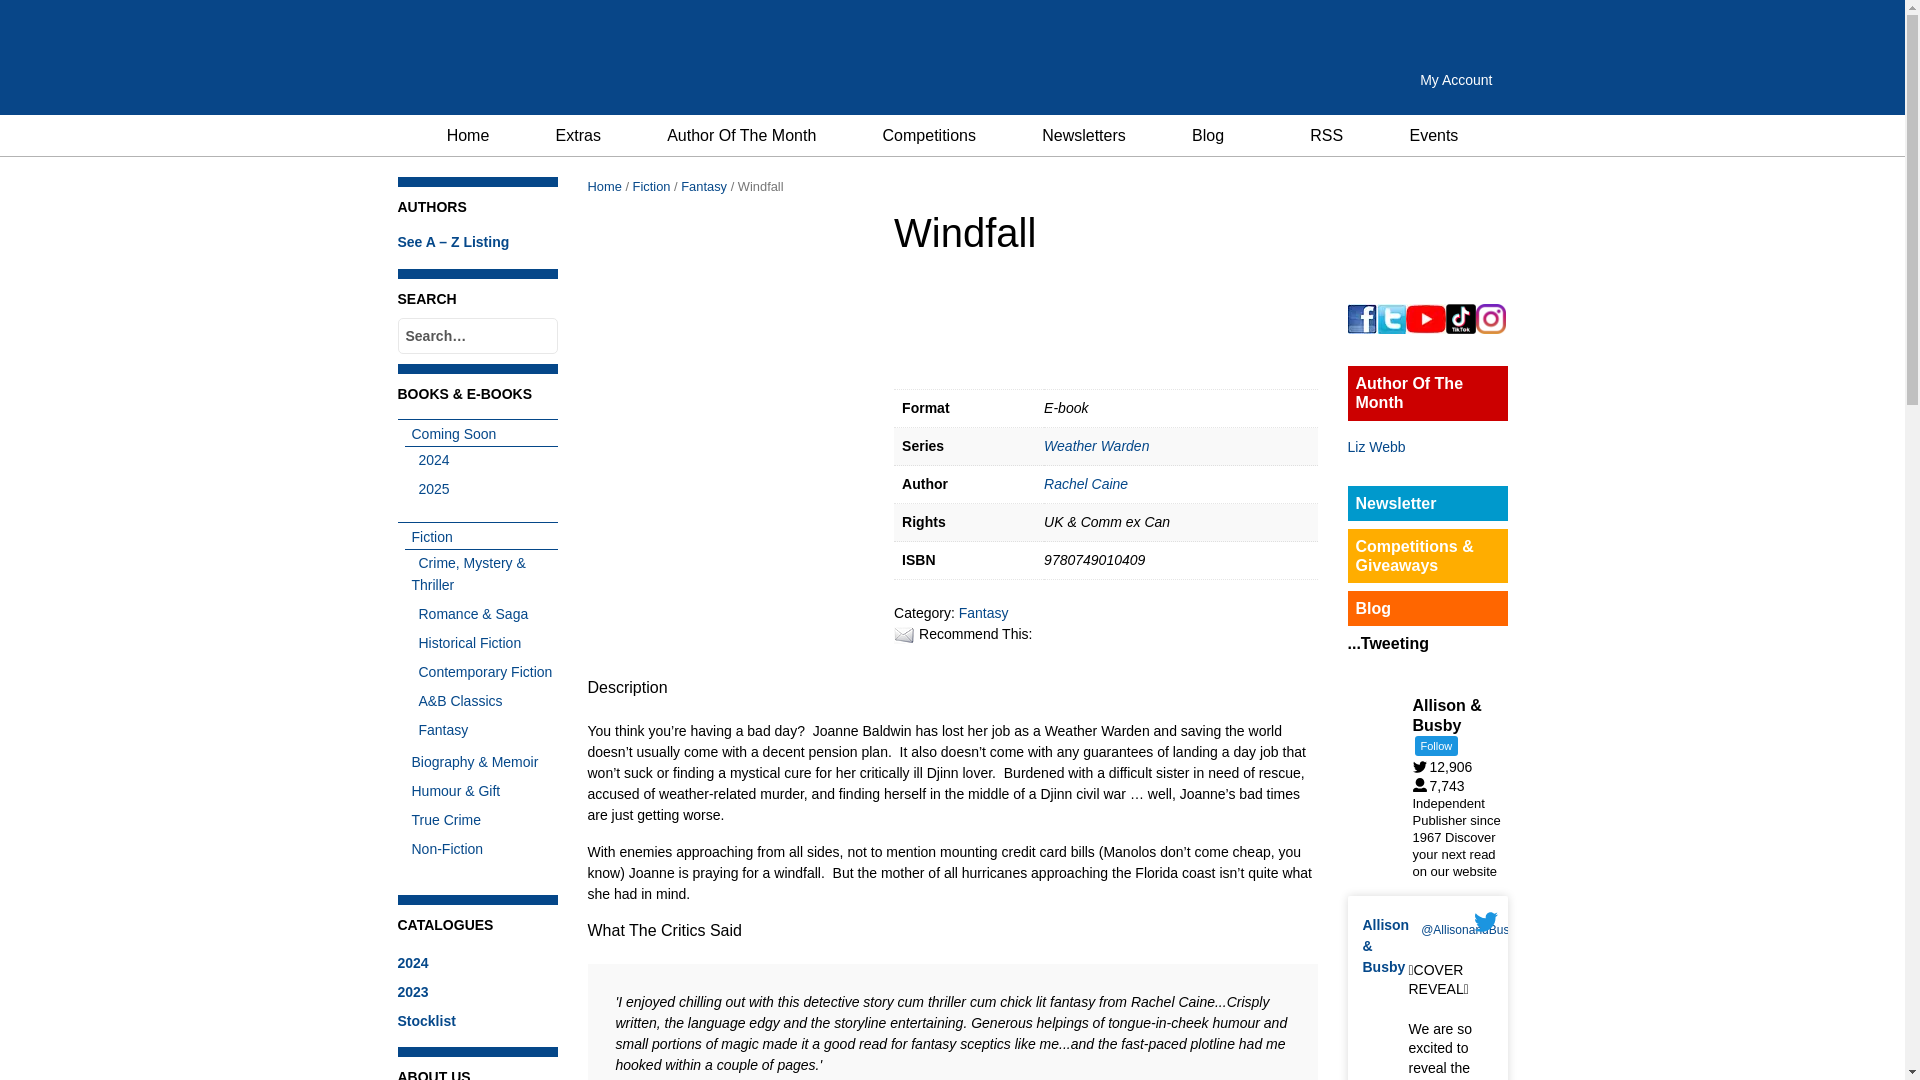  Describe the element at coordinates (426, 1021) in the screenshot. I see `Stocklist` at that location.